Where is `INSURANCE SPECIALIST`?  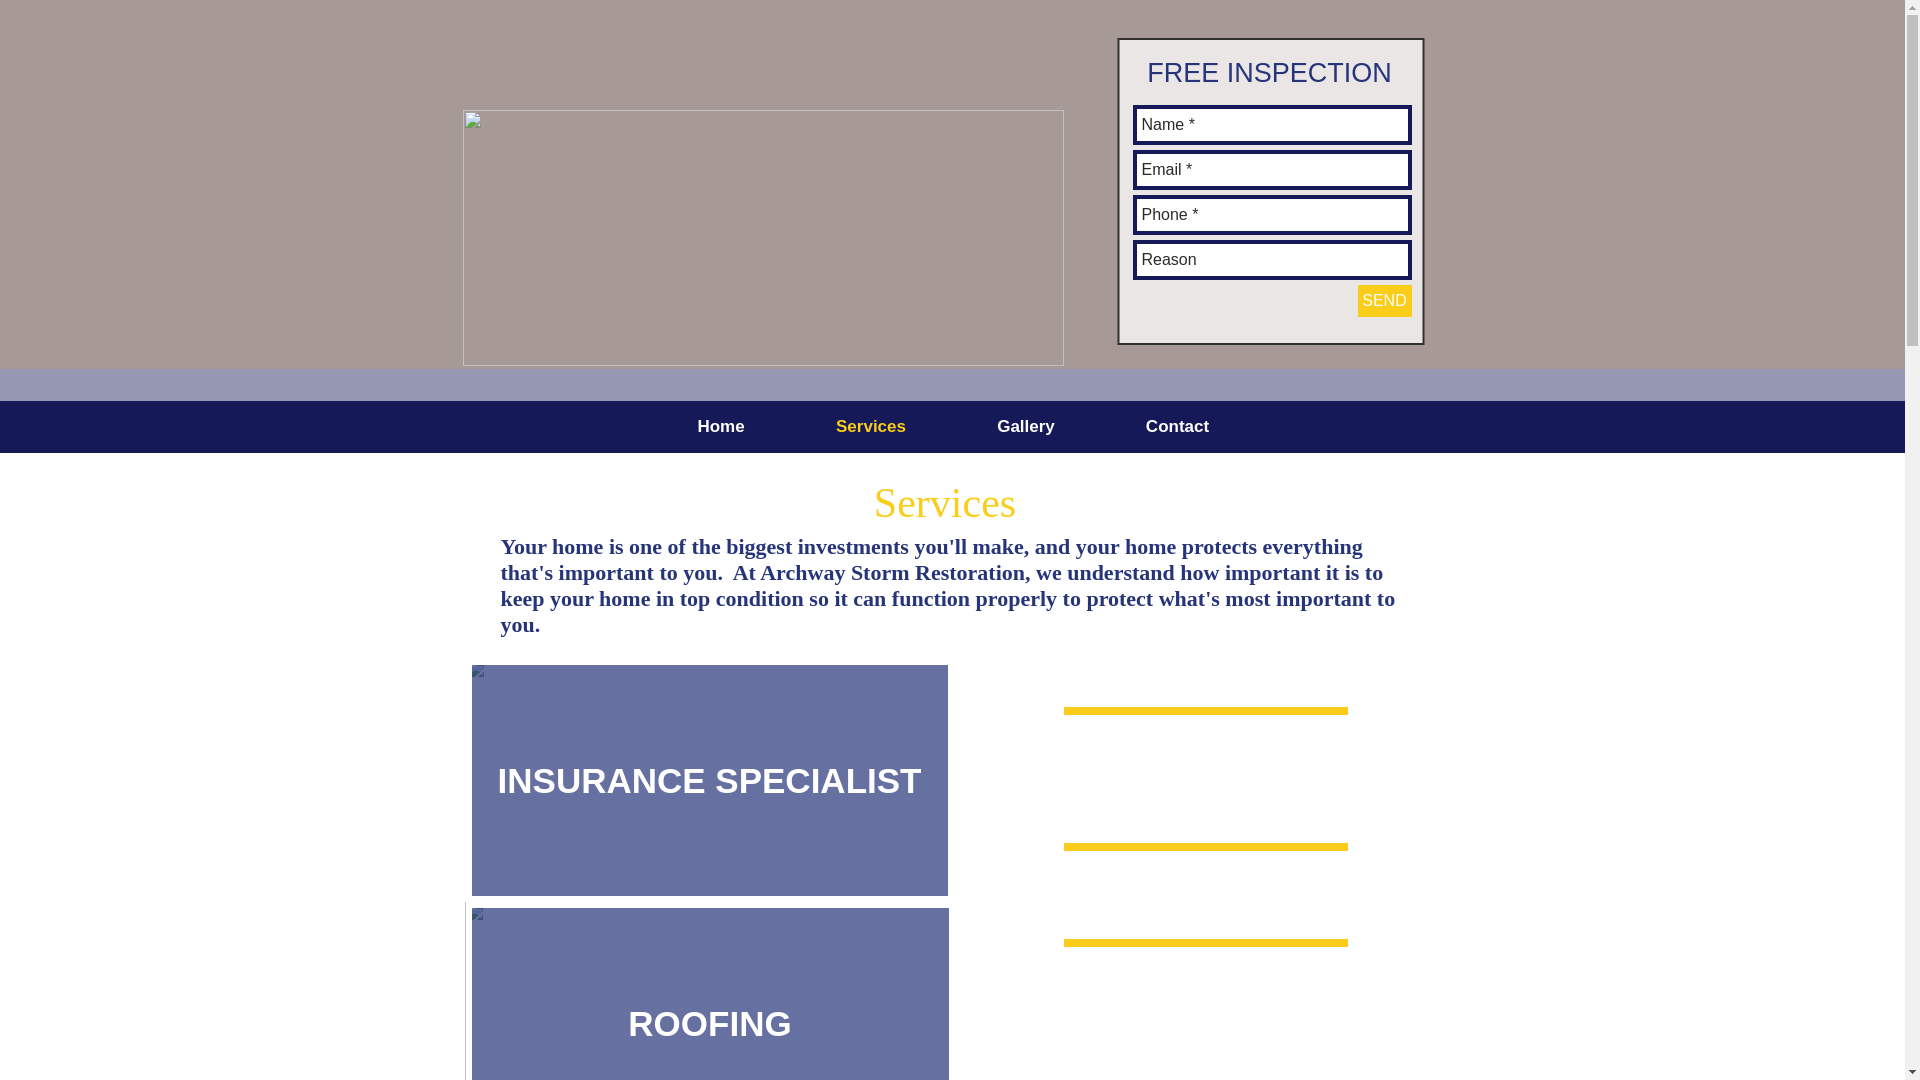 INSURANCE SPECIALIST is located at coordinates (710, 778).